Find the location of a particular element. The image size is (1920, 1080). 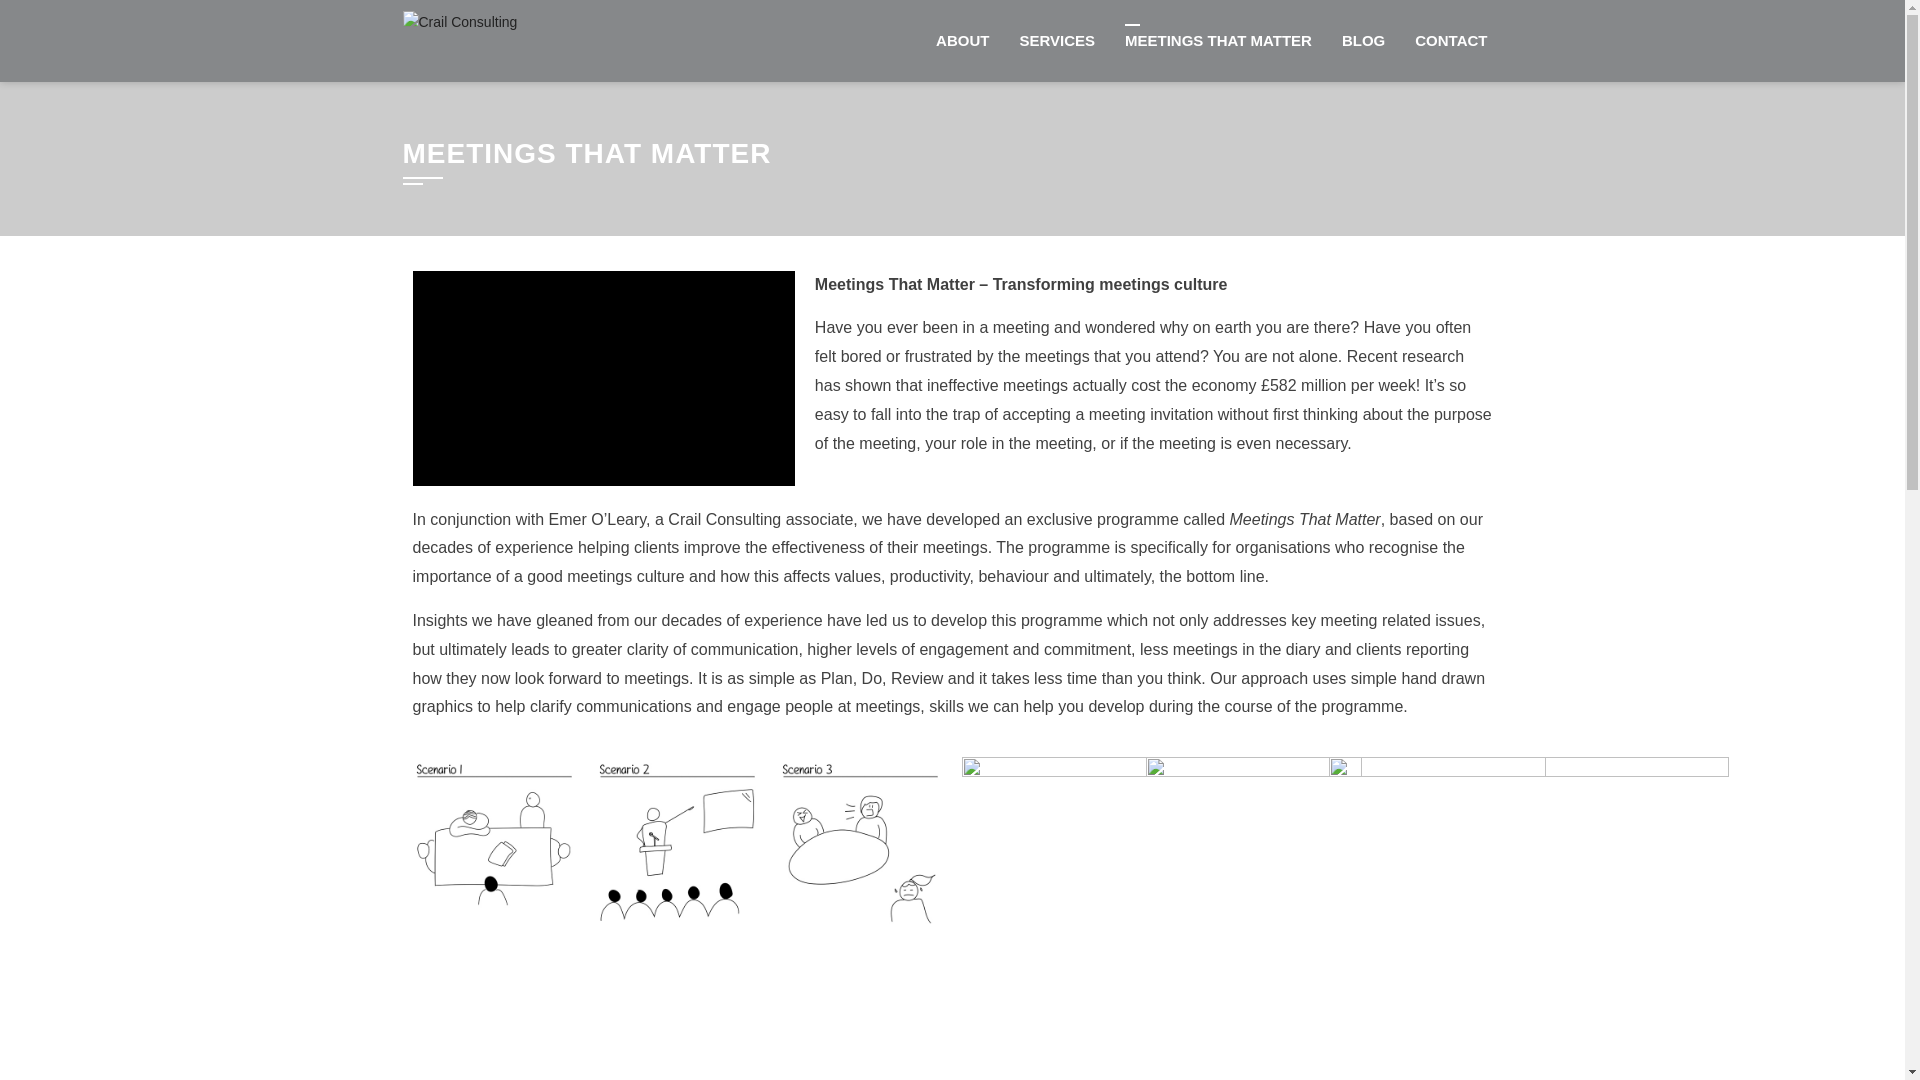

SERVICES is located at coordinates (1056, 41).